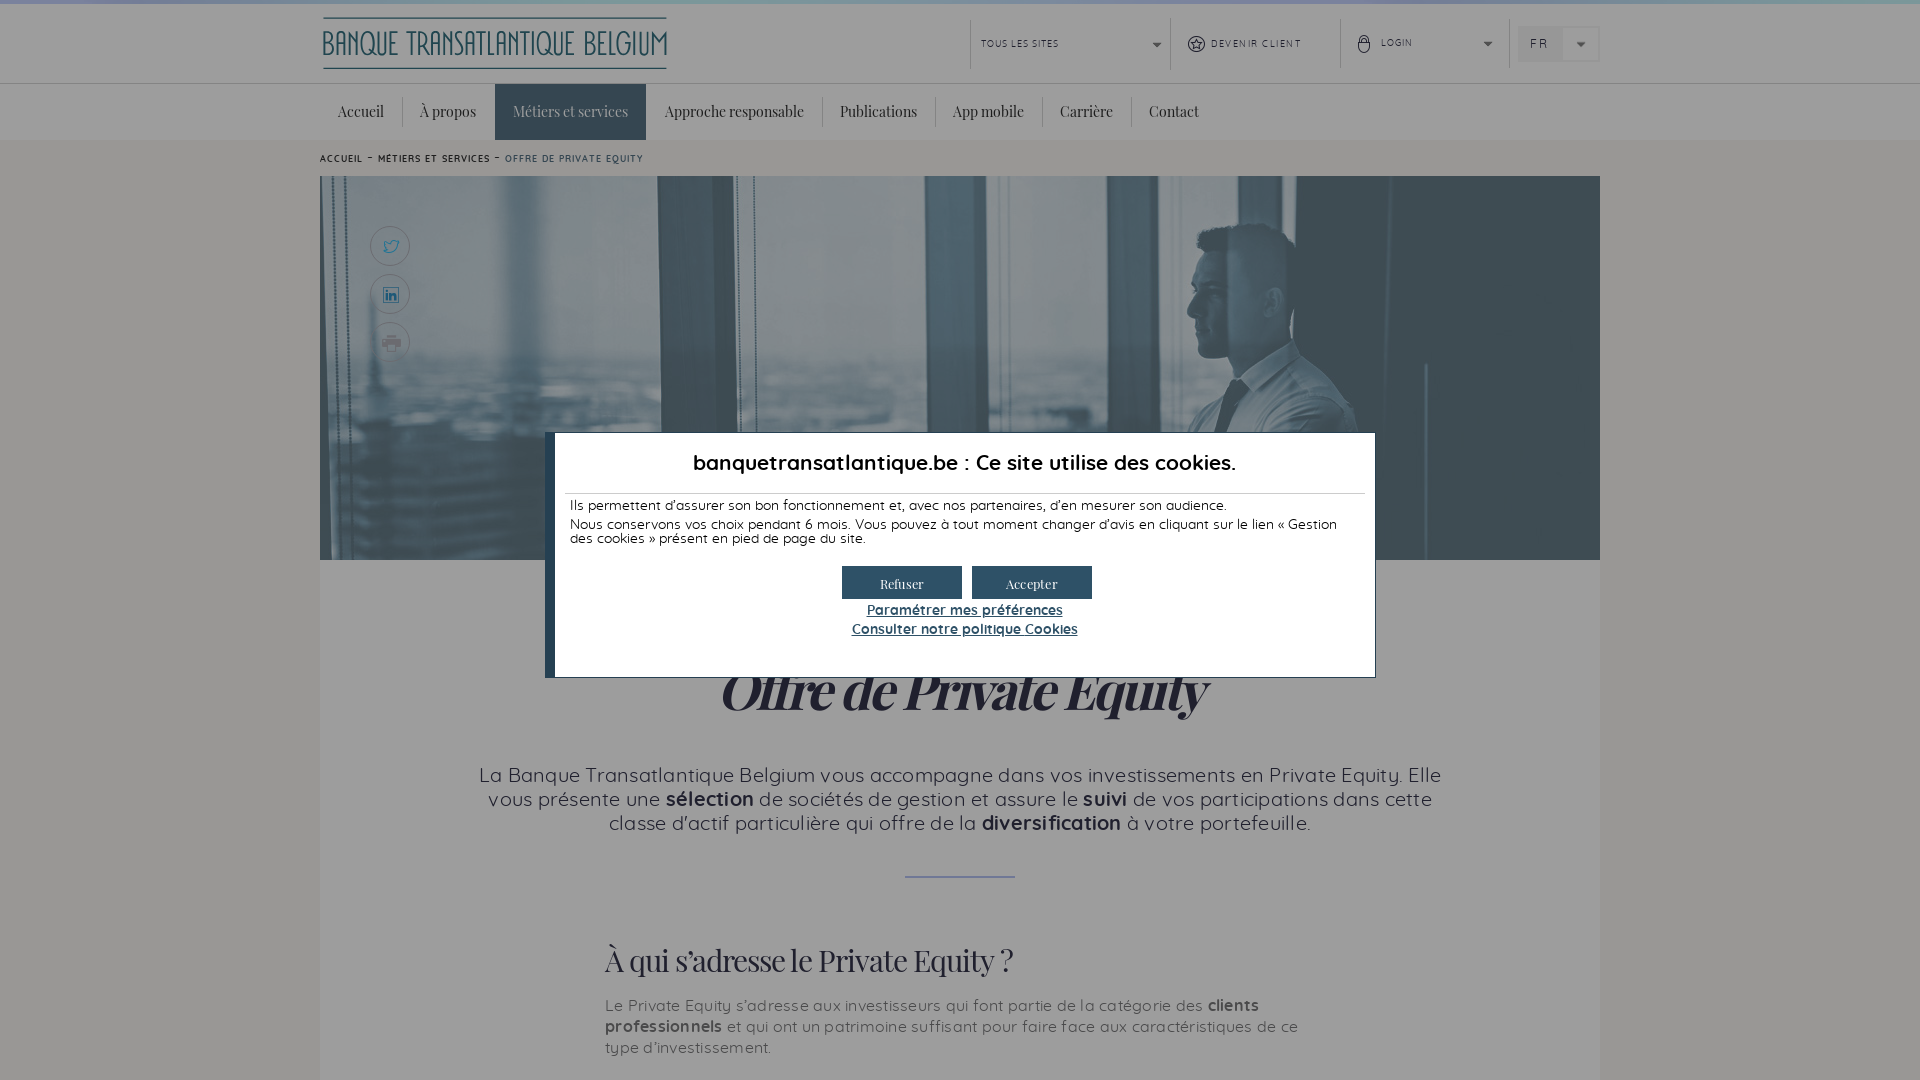 The width and height of the screenshot is (1920, 1080). Describe the element at coordinates (361, 112) in the screenshot. I see `Accueil` at that location.